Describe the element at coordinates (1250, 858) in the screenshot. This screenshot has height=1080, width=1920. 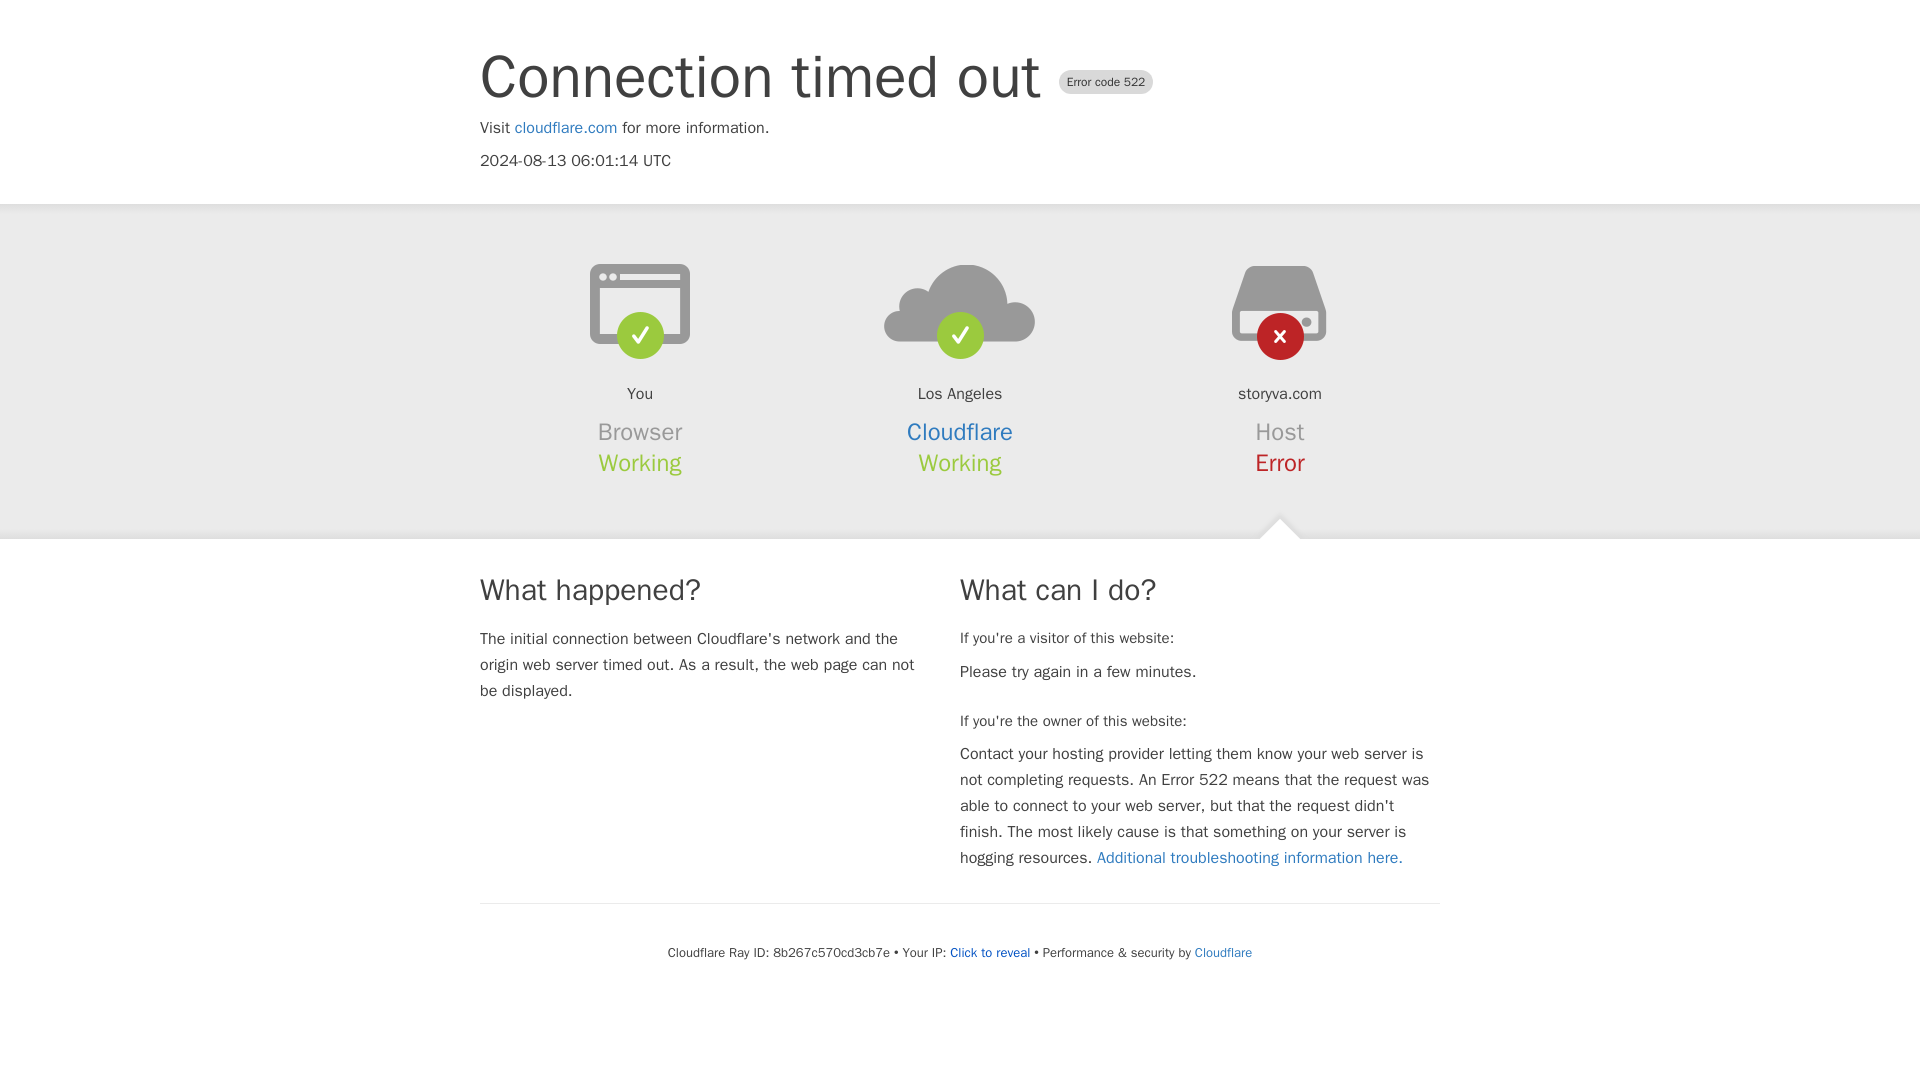
I see `Additional troubleshooting information here.` at that location.